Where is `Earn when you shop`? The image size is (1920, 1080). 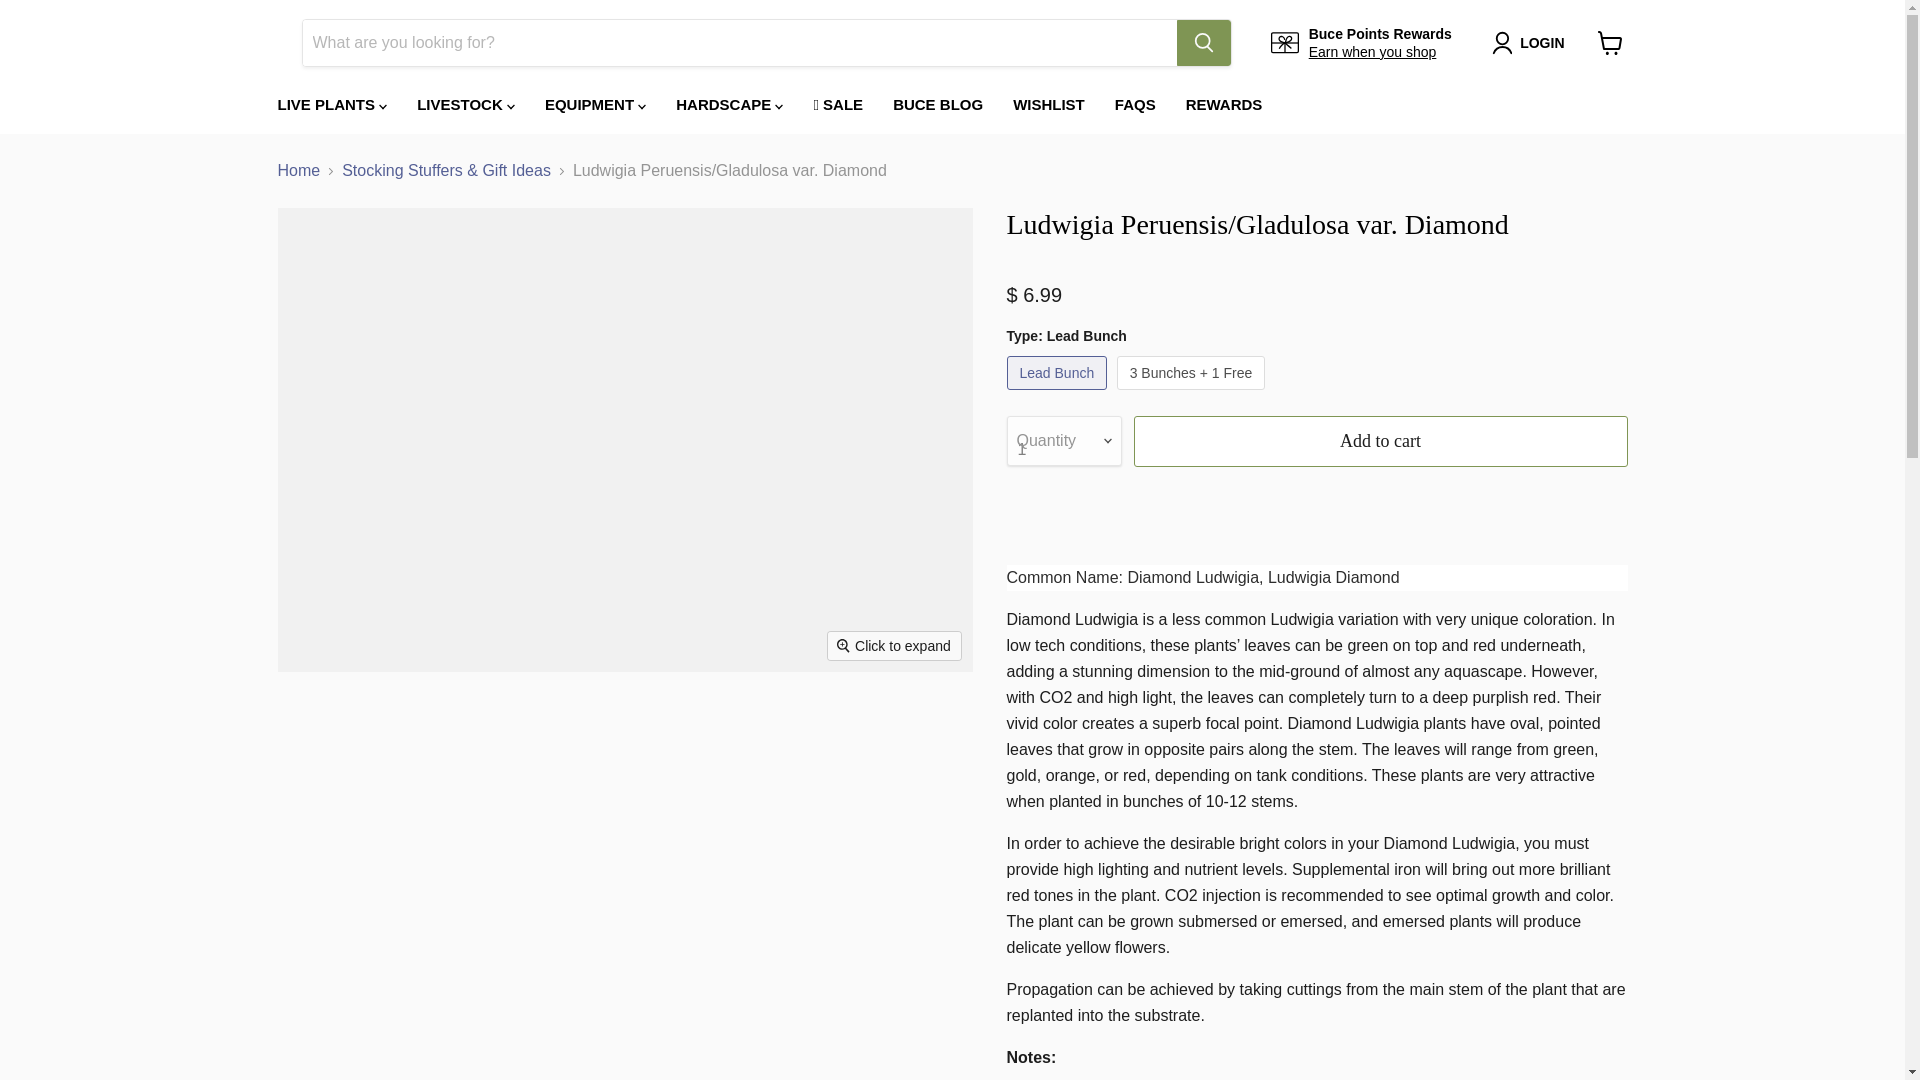 Earn when you shop is located at coordinates (1372, 52).